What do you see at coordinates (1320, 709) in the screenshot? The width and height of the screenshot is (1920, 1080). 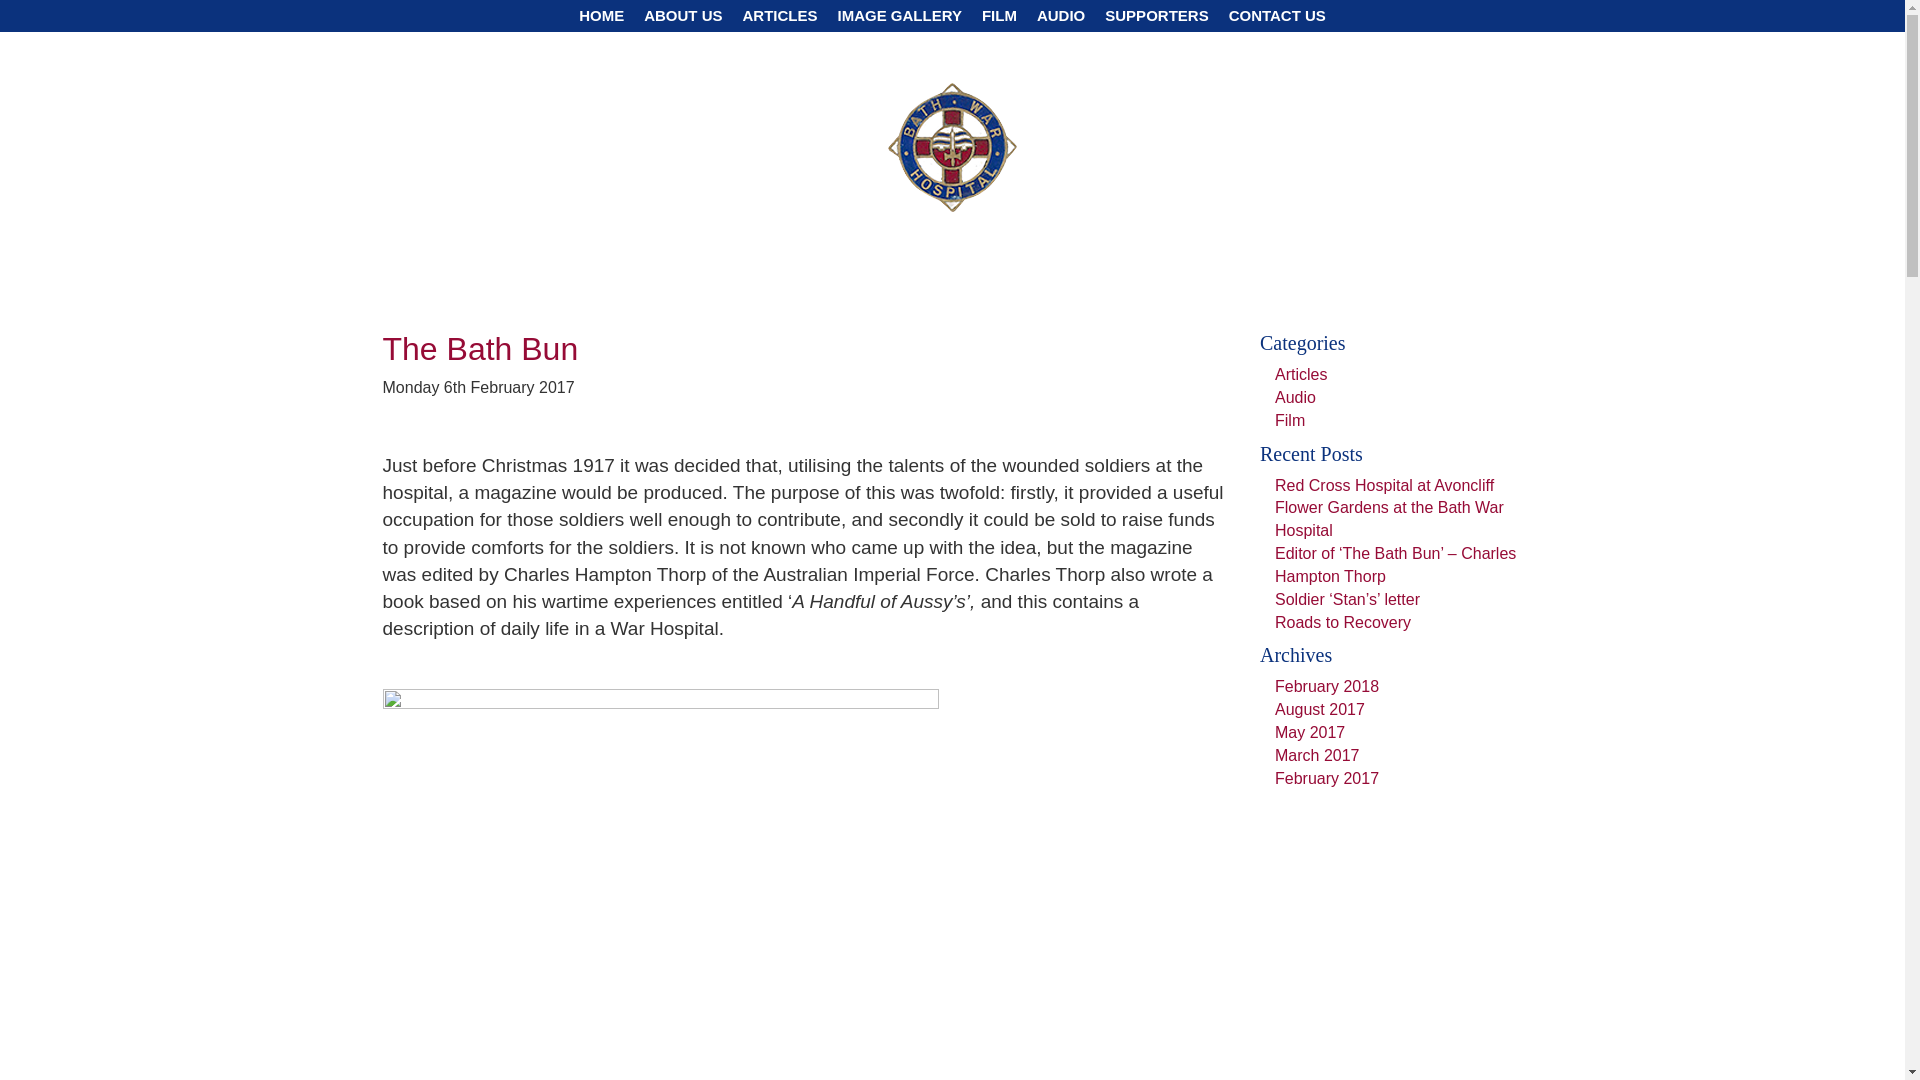 I see `August 2017` at bounding box center [1320, 709].